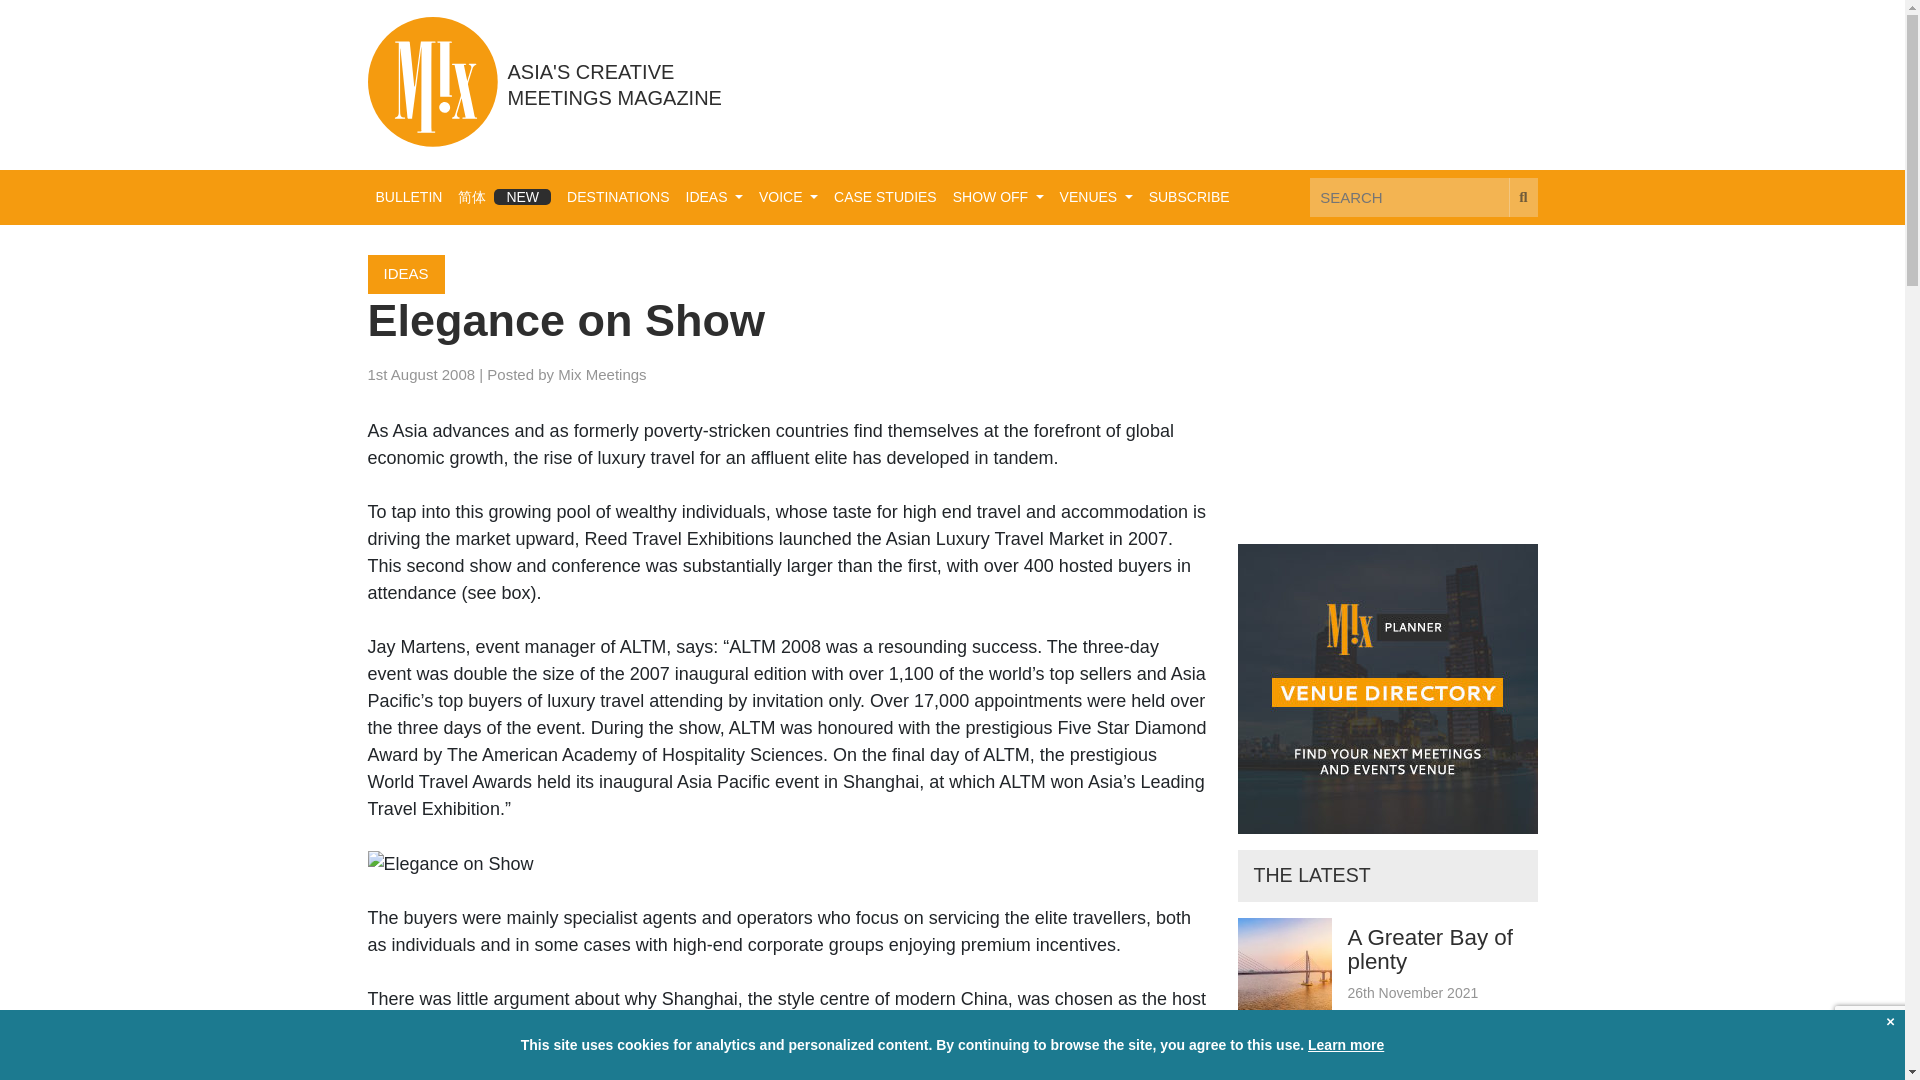 This screenshot has width=1920, height=1080. I want to click on CASE STUDIES, so click(884, 198).